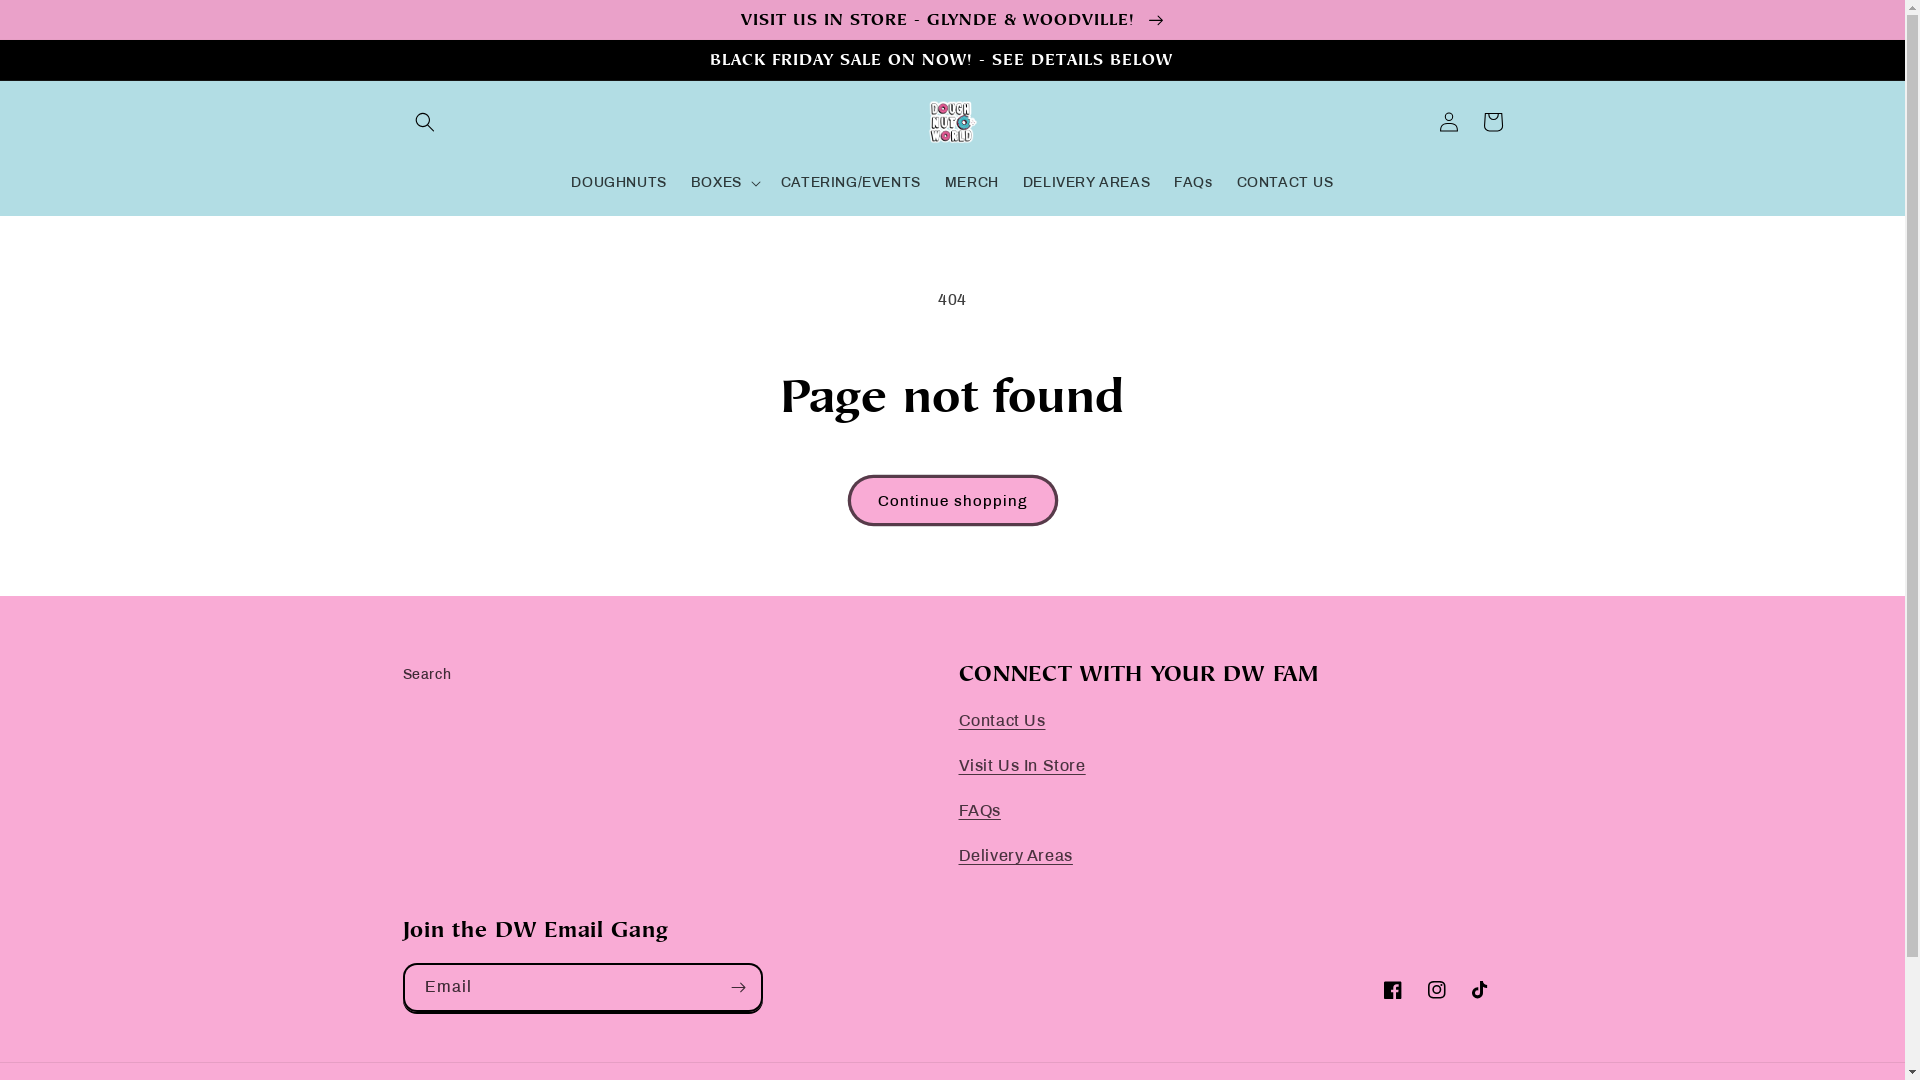  Describe the element at coordinates (618, 183) in the screenshot. I see `DOUGHNUTS` at that location.